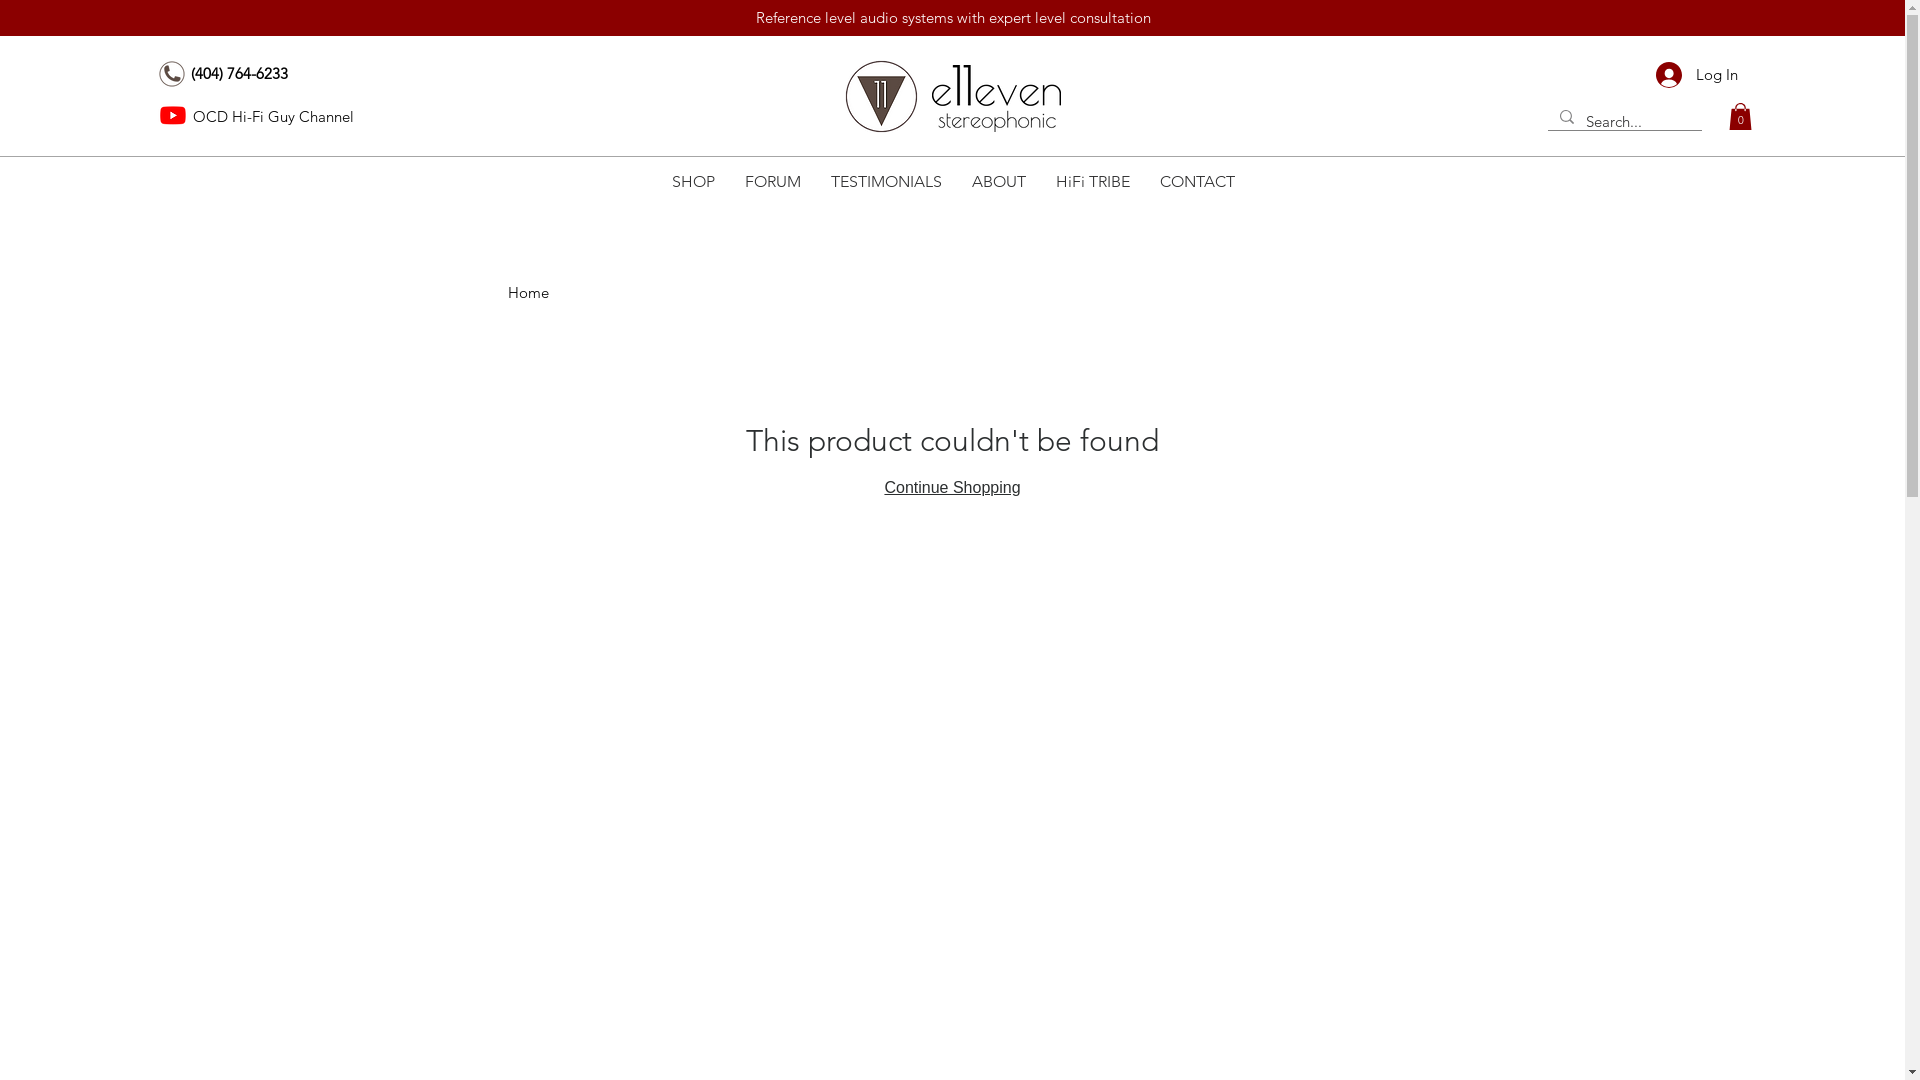  What do you see at coordinates (692, 182) in the screenshot?
I see `SHOP` at bounding box center [692, 182].